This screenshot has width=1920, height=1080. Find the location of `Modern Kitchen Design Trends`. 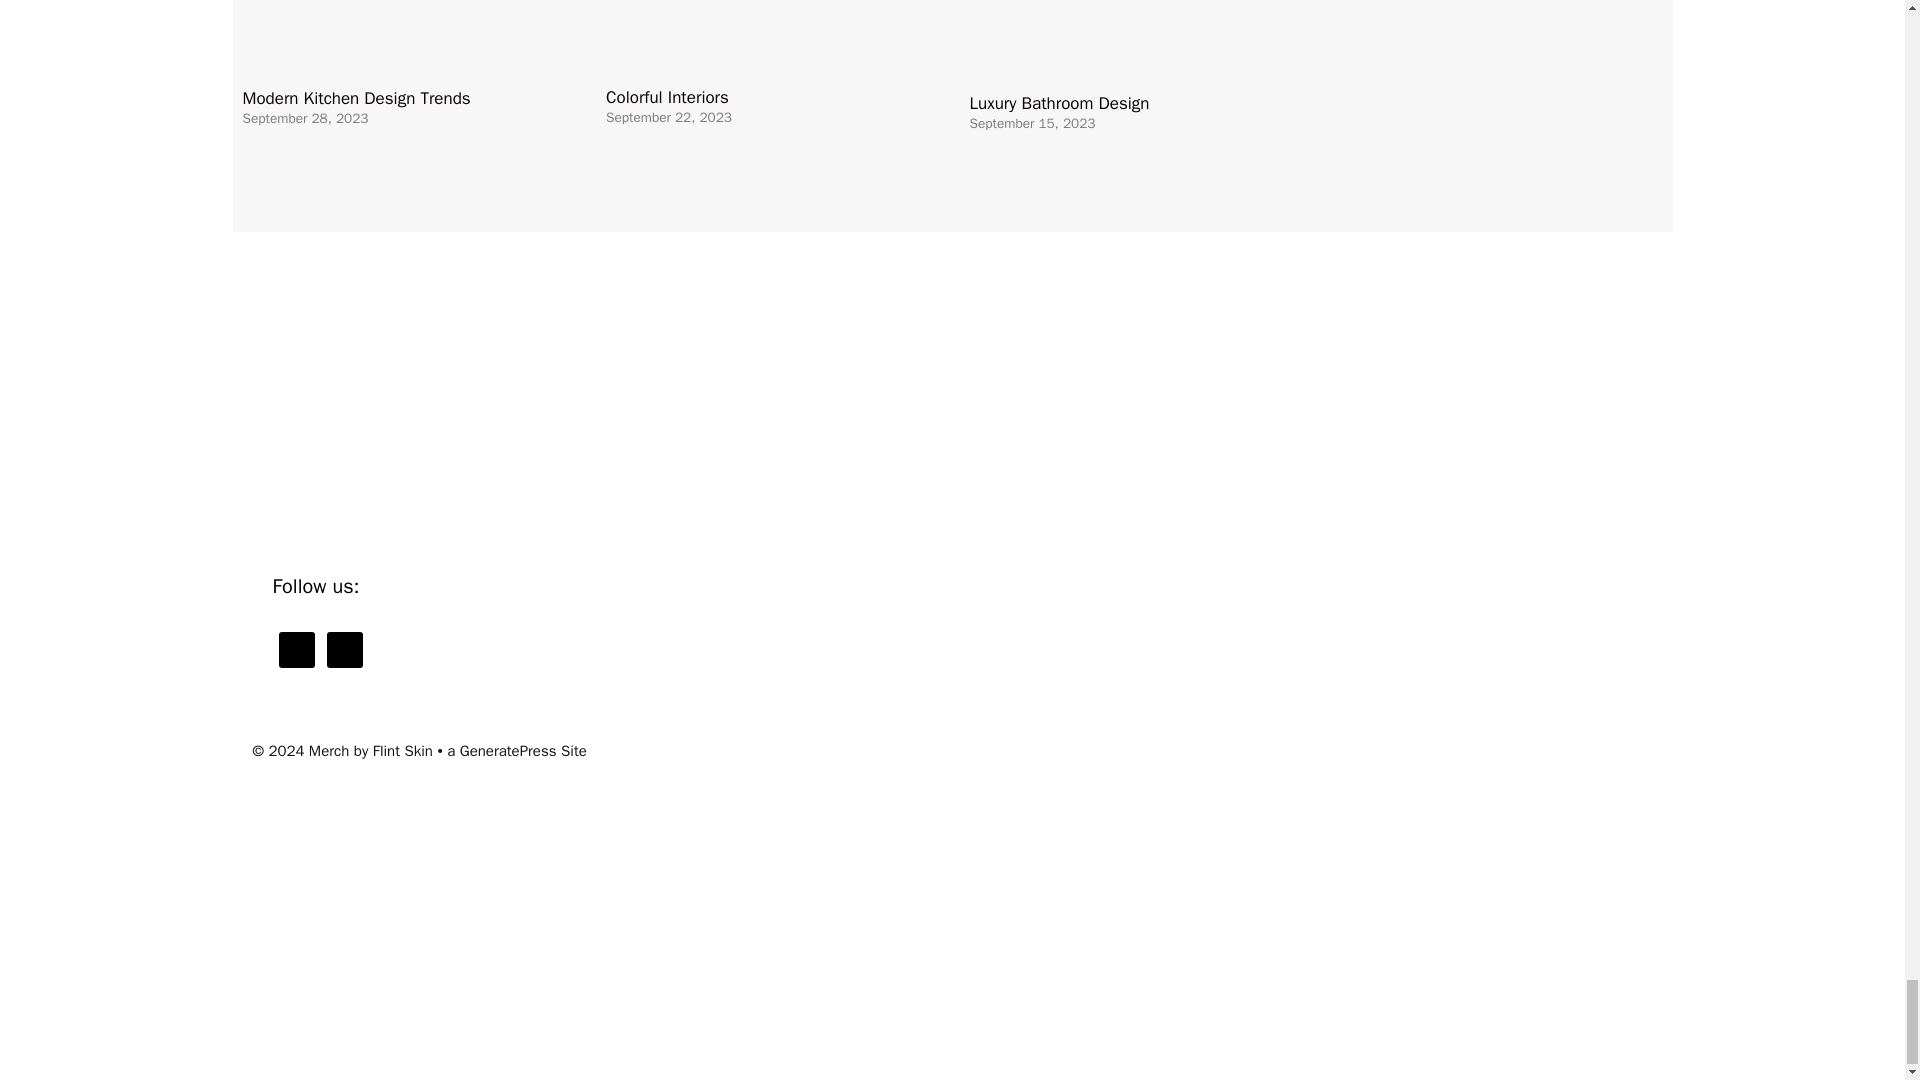

Modern Kitchen Design Trends is located at coordinates (356, 98).